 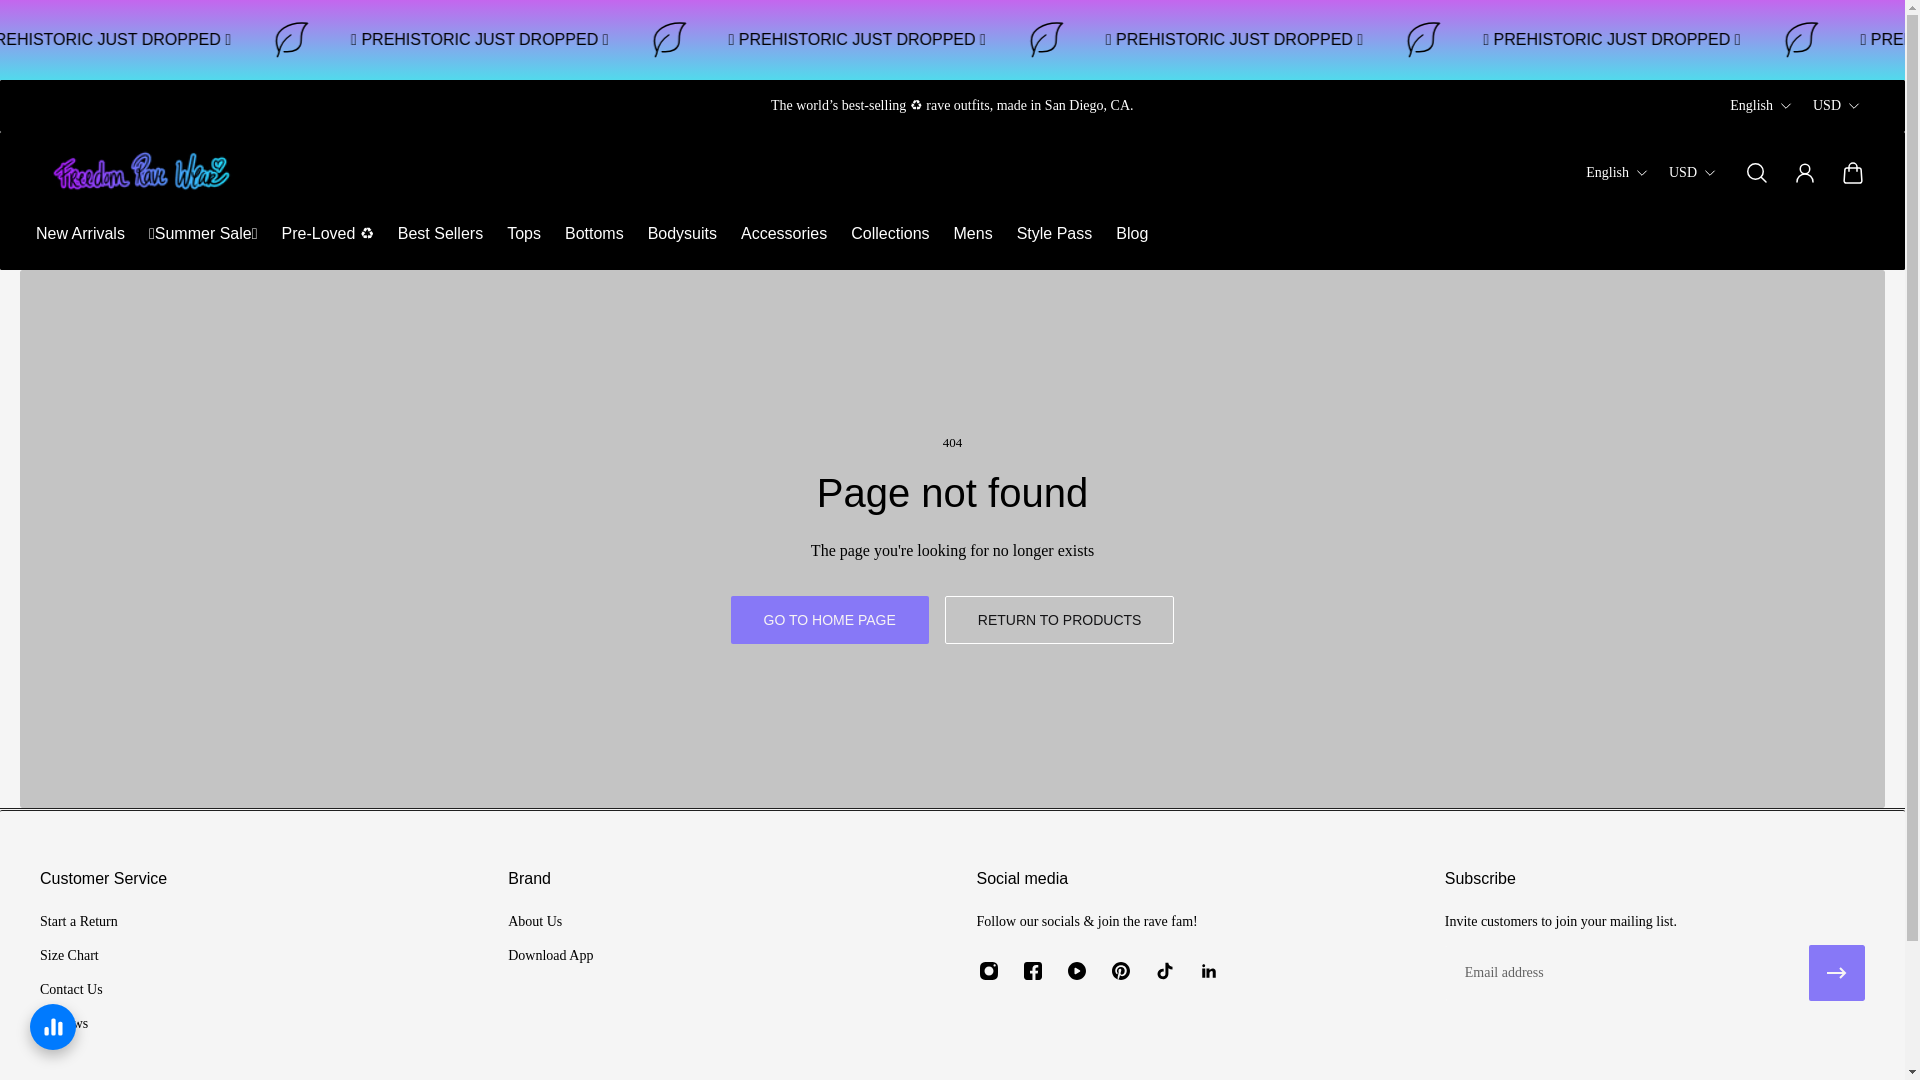 What do you see at coordinates (682, 234) in the screenshot?
I see `Bodysuits` at bounding box center [682, 234].